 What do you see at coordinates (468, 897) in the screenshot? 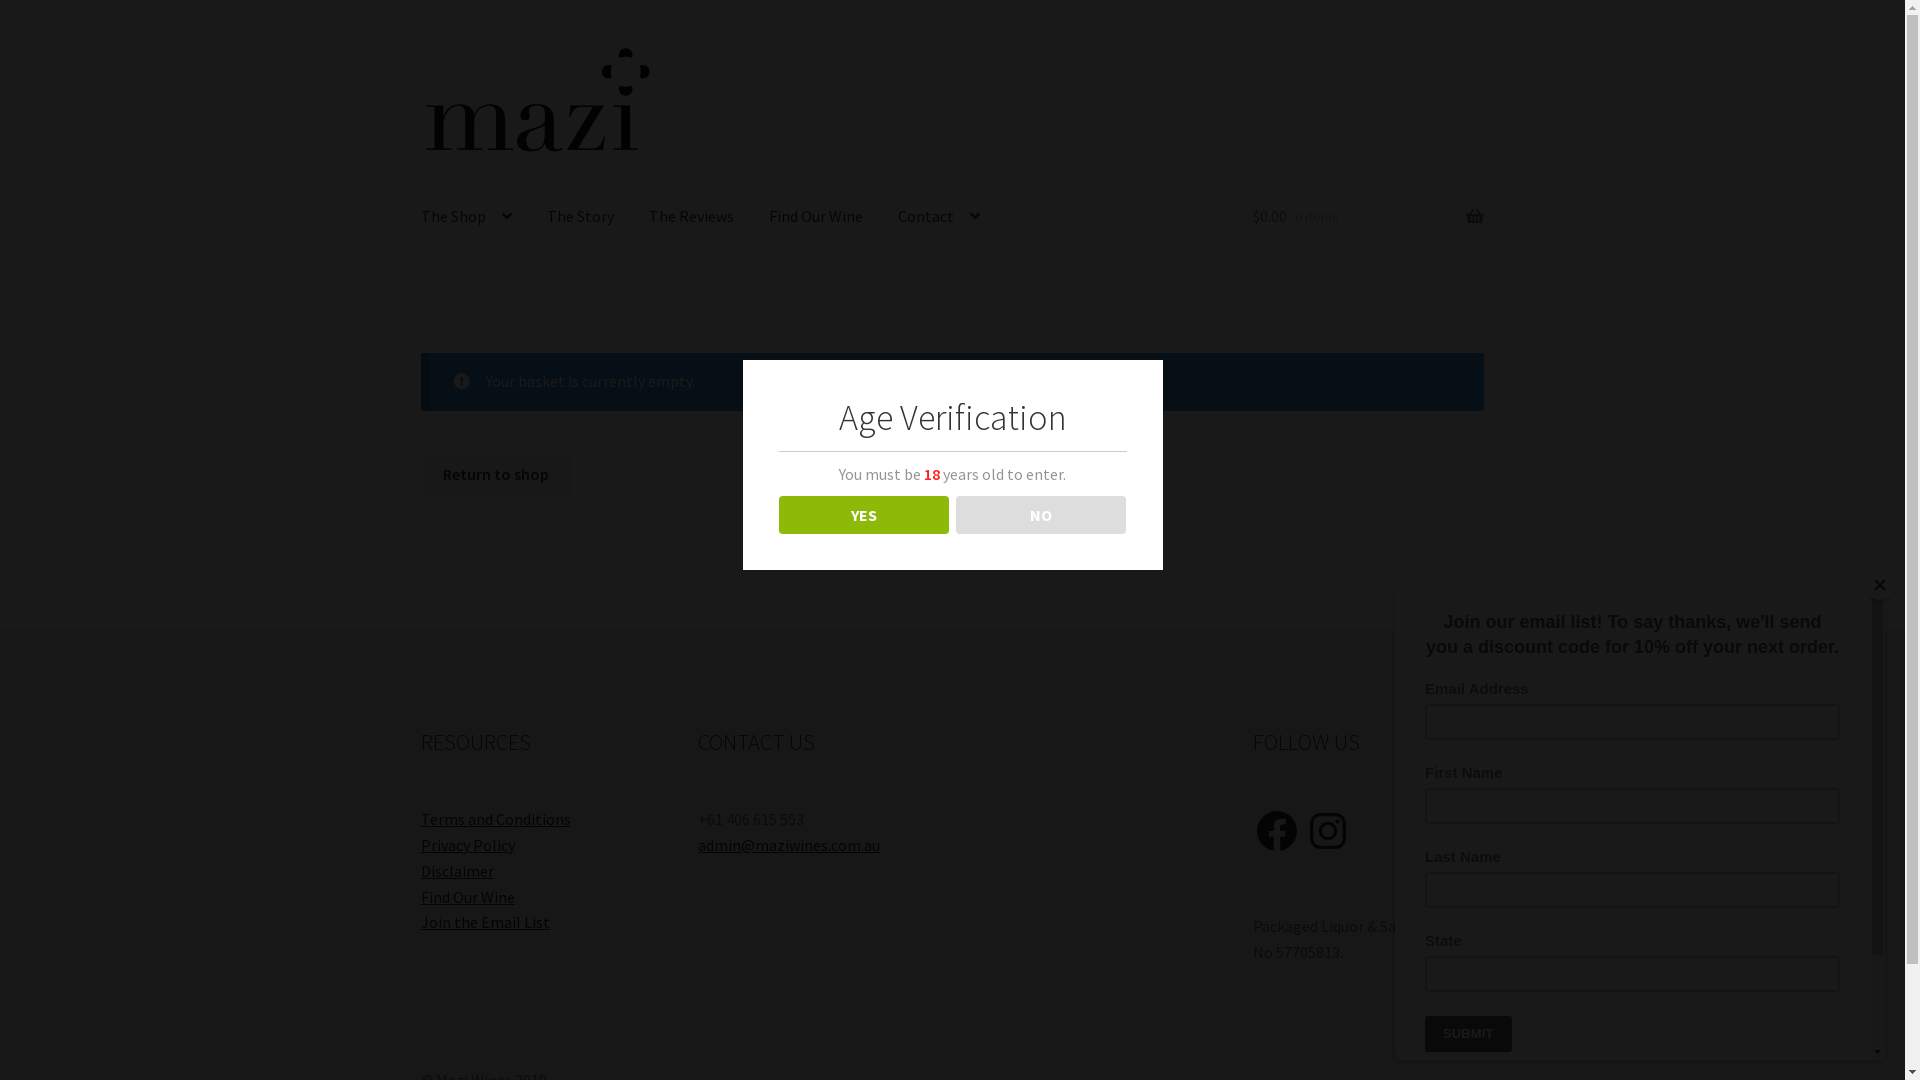
I see `Find Our Wine` at bounding box center [468, 897].